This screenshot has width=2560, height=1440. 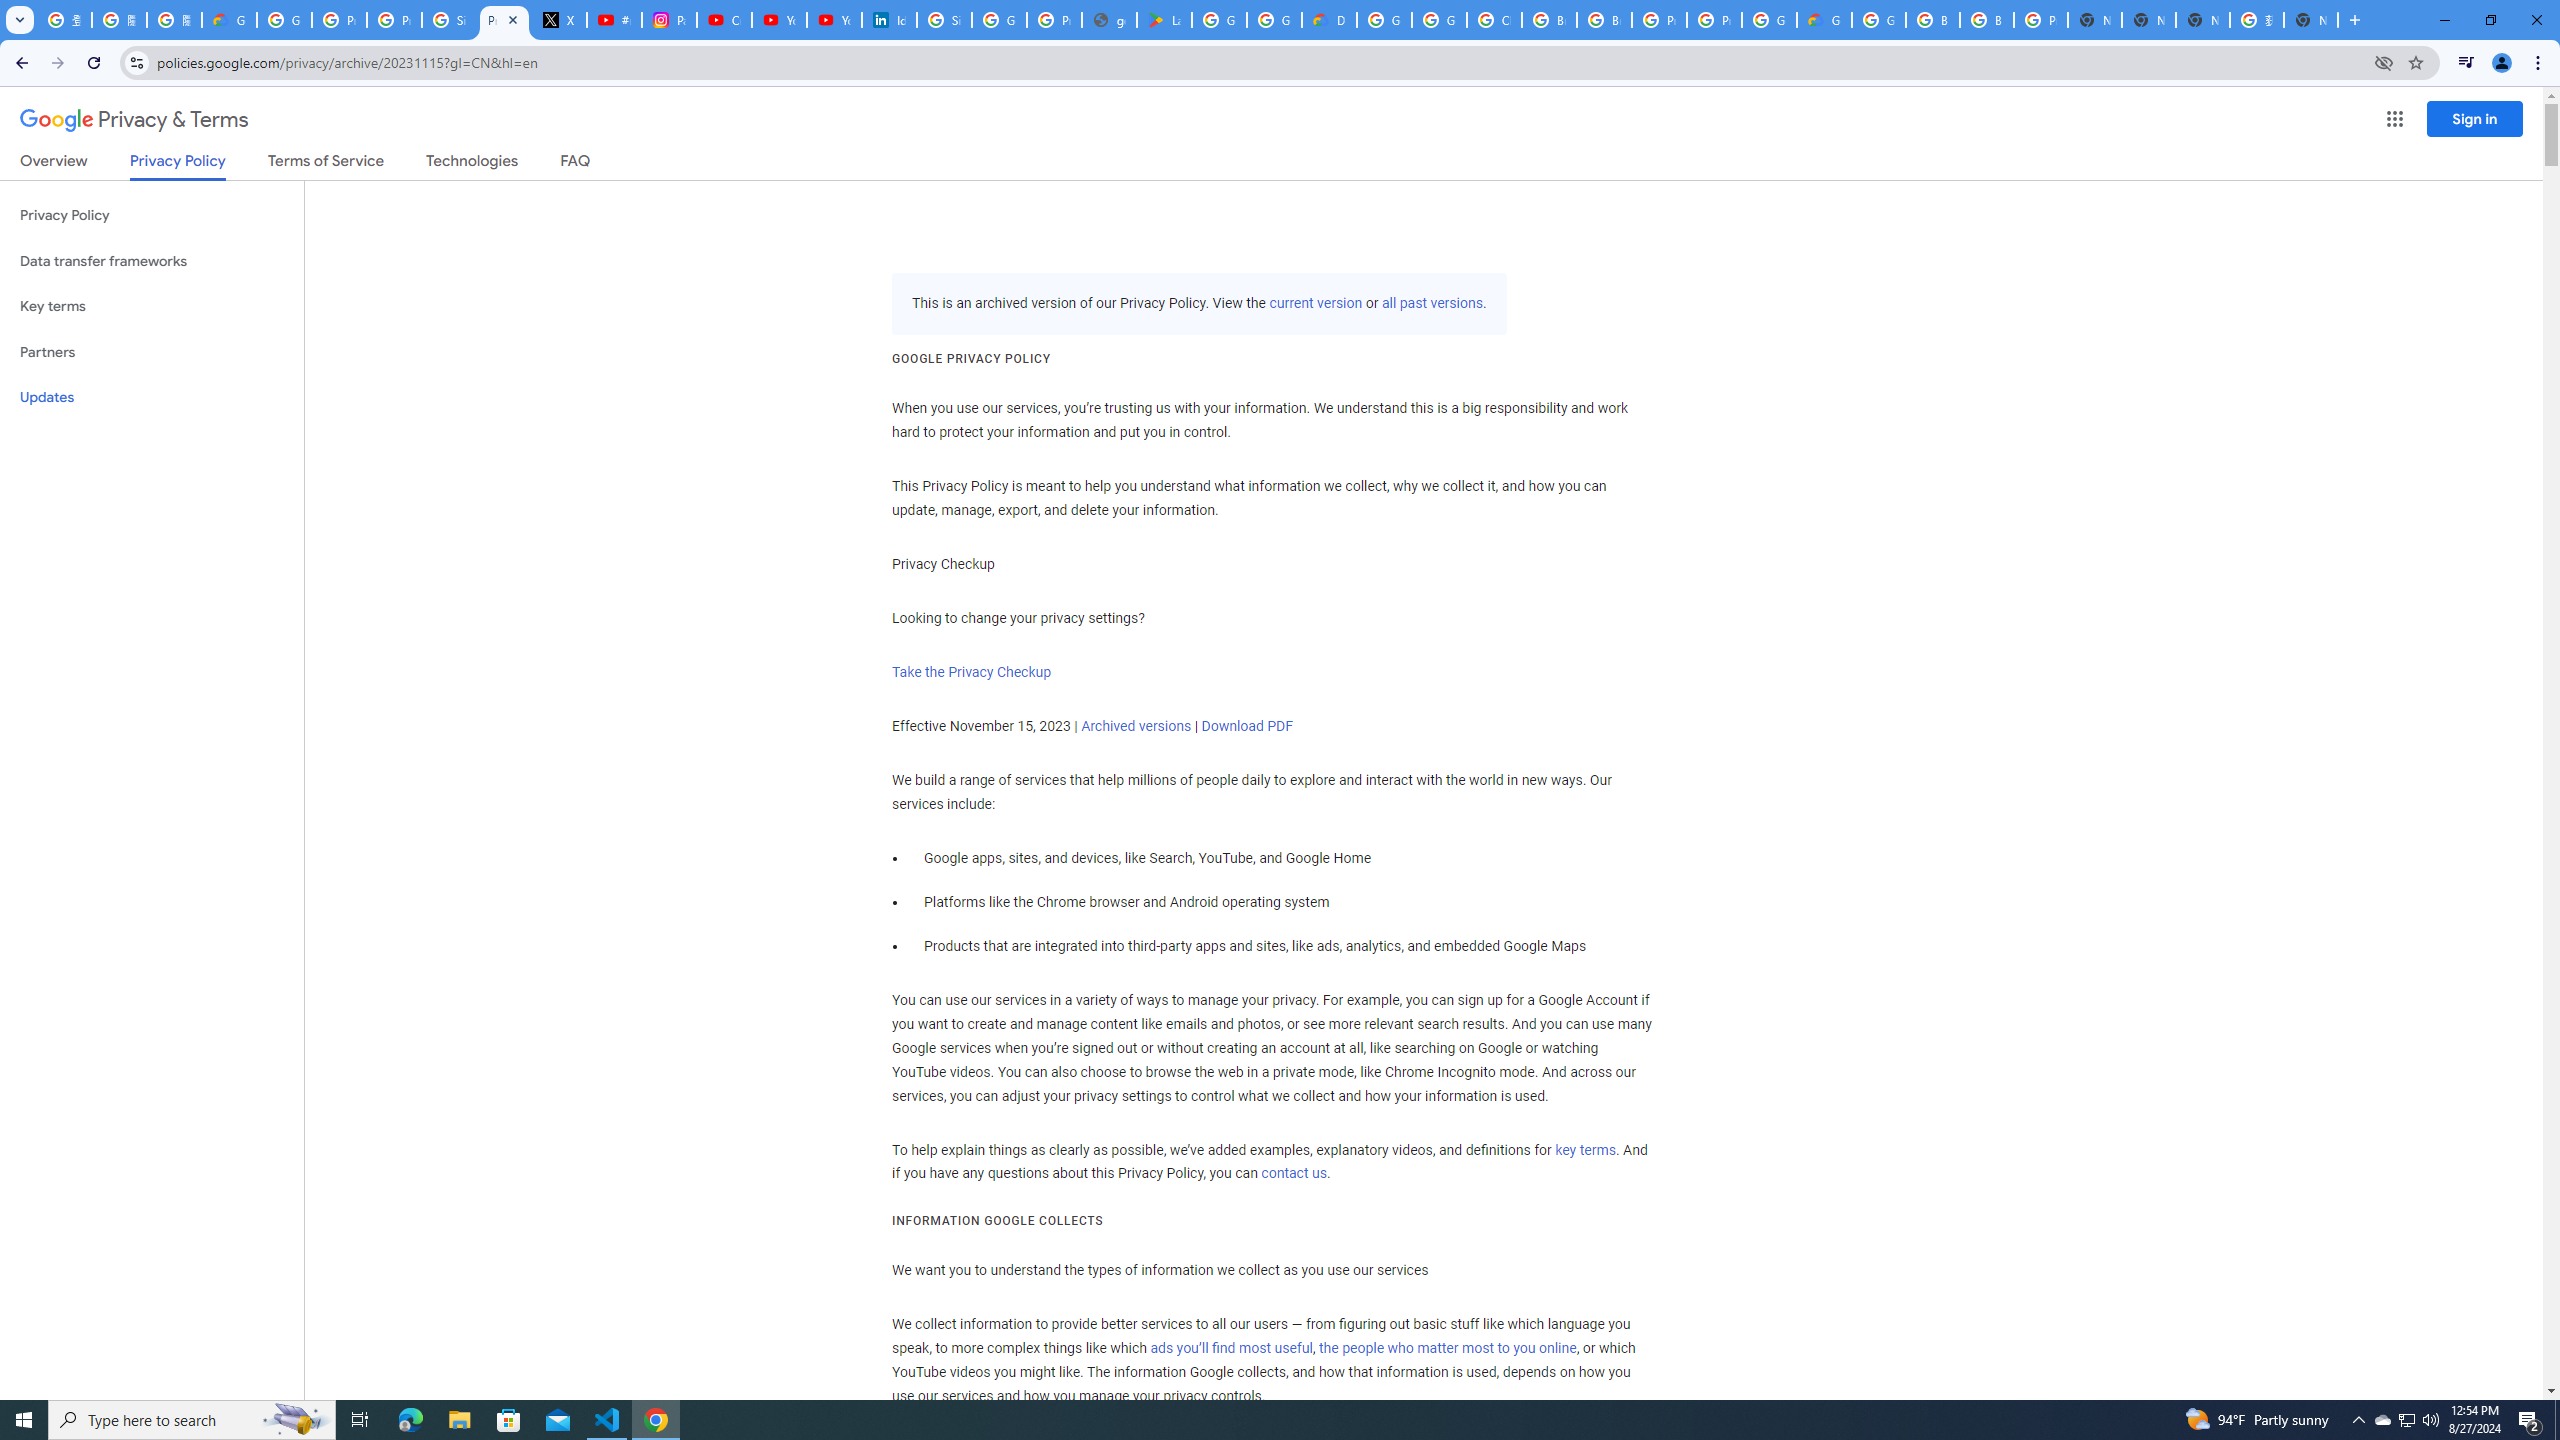 What do you see at coordinates (229, 20) in the screenshot?
I see `Google Cloud Privacy Notice` at bounding box center [229, 20].